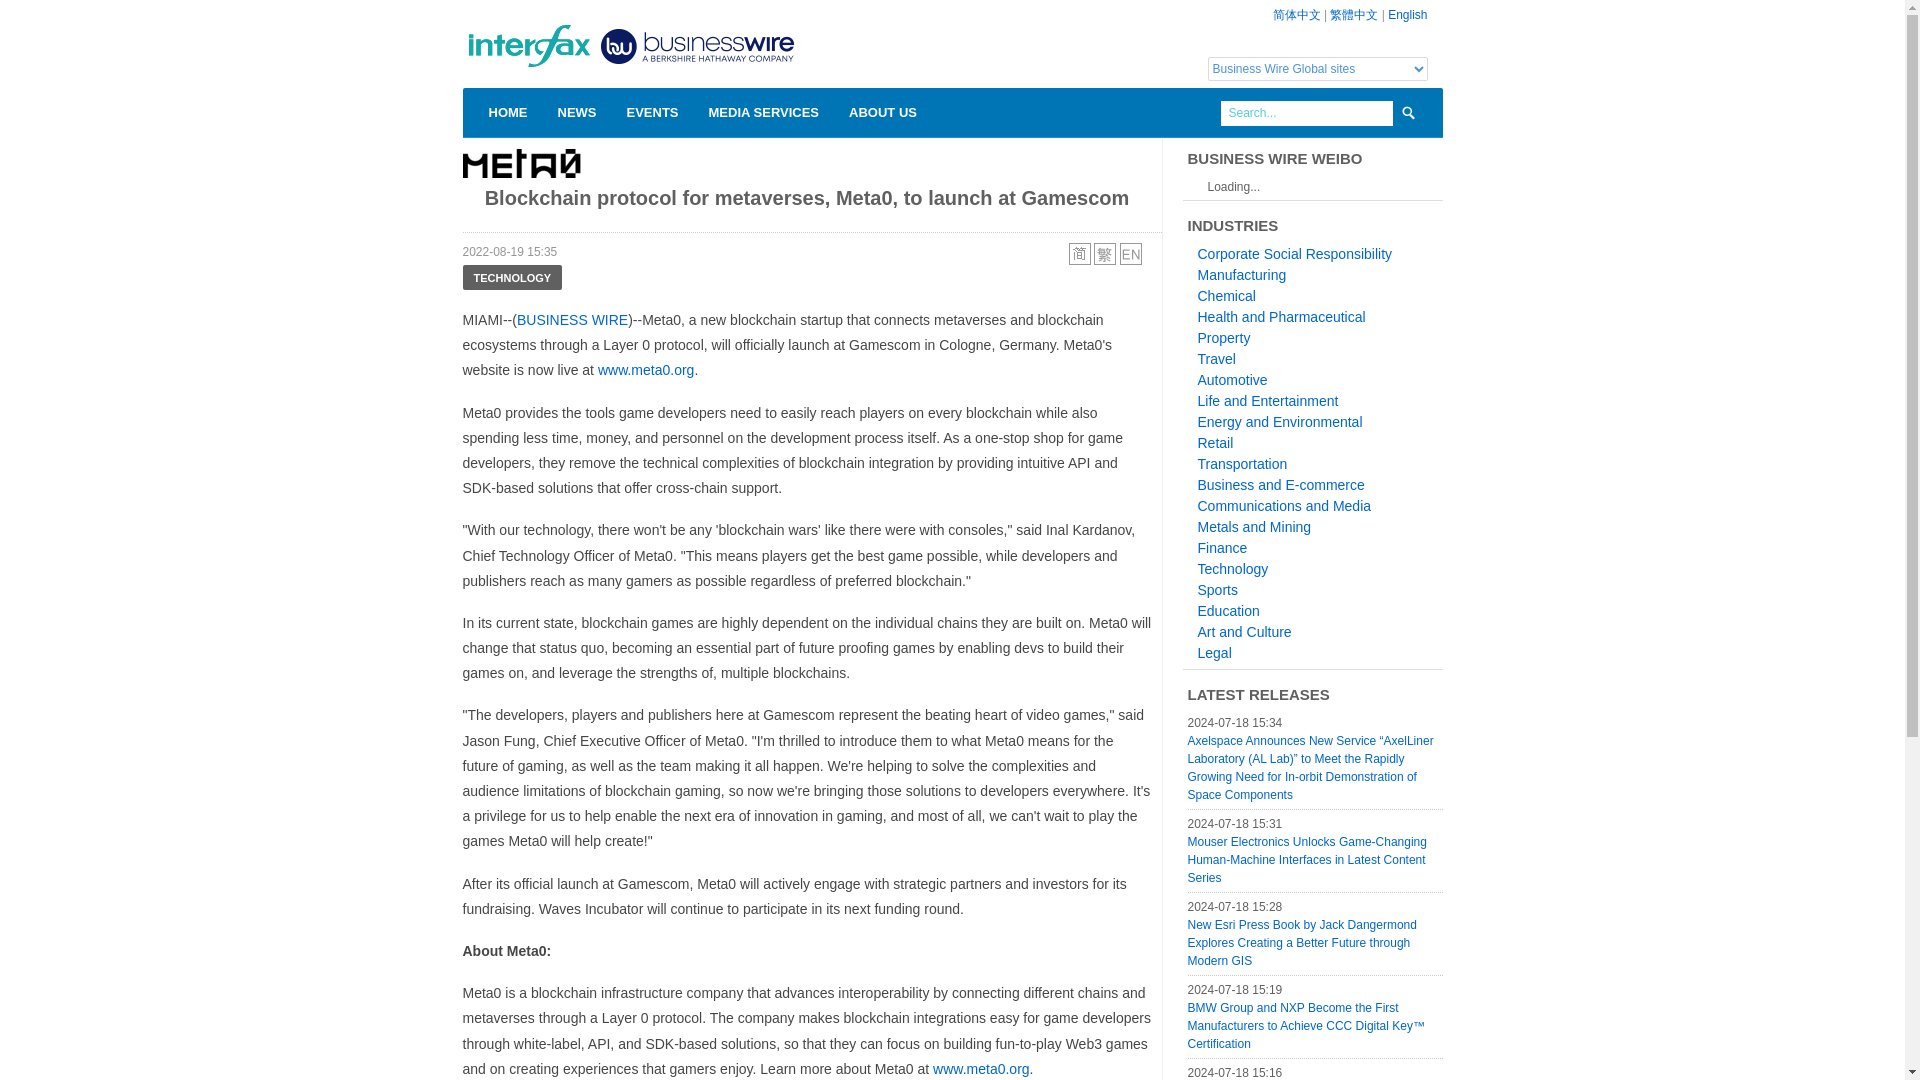 Image resolution: width=1920 pixels, height=1080 pixels. Describe the element at coordinates (1280, 421) in the screenshot. I see `Energy and Environmental` at that location.